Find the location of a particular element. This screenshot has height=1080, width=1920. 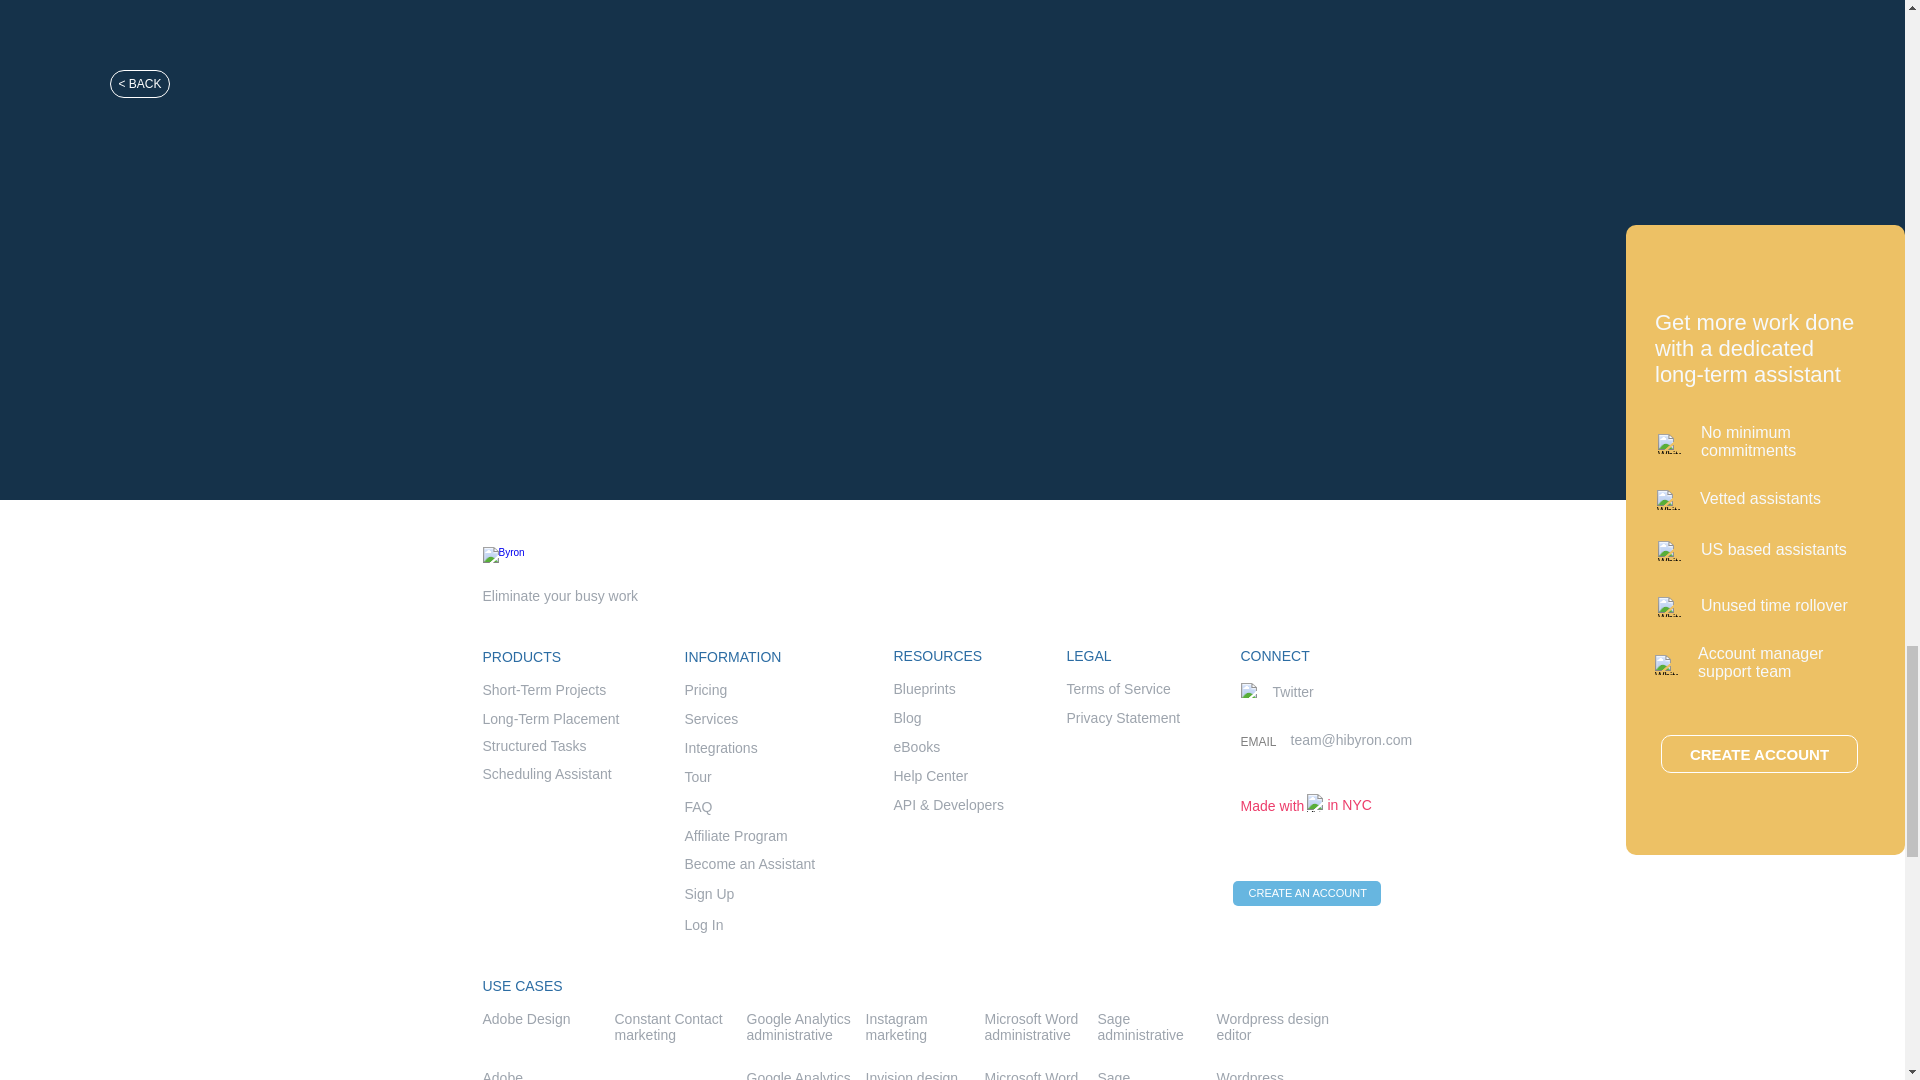

Instagram marketing is located at coordinates (896, 1026).